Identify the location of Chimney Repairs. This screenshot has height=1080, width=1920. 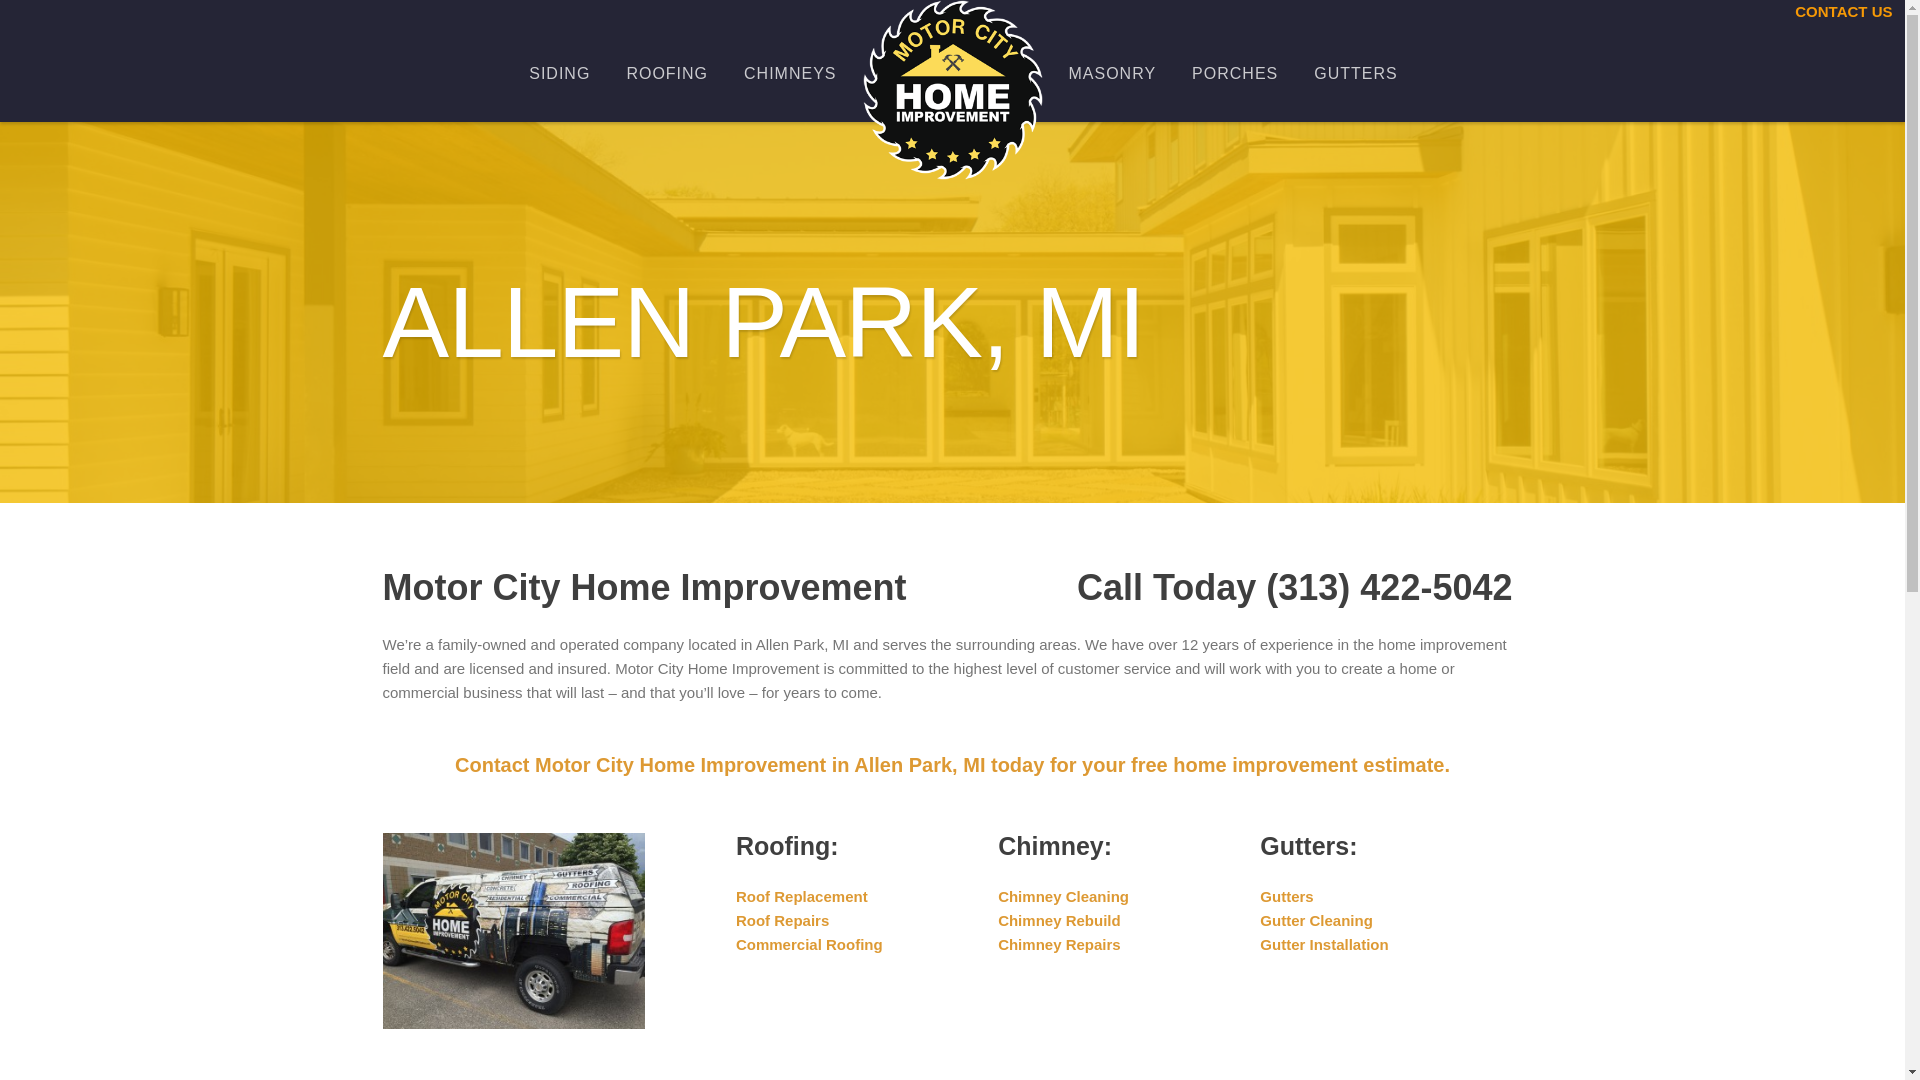
(1060, 944).